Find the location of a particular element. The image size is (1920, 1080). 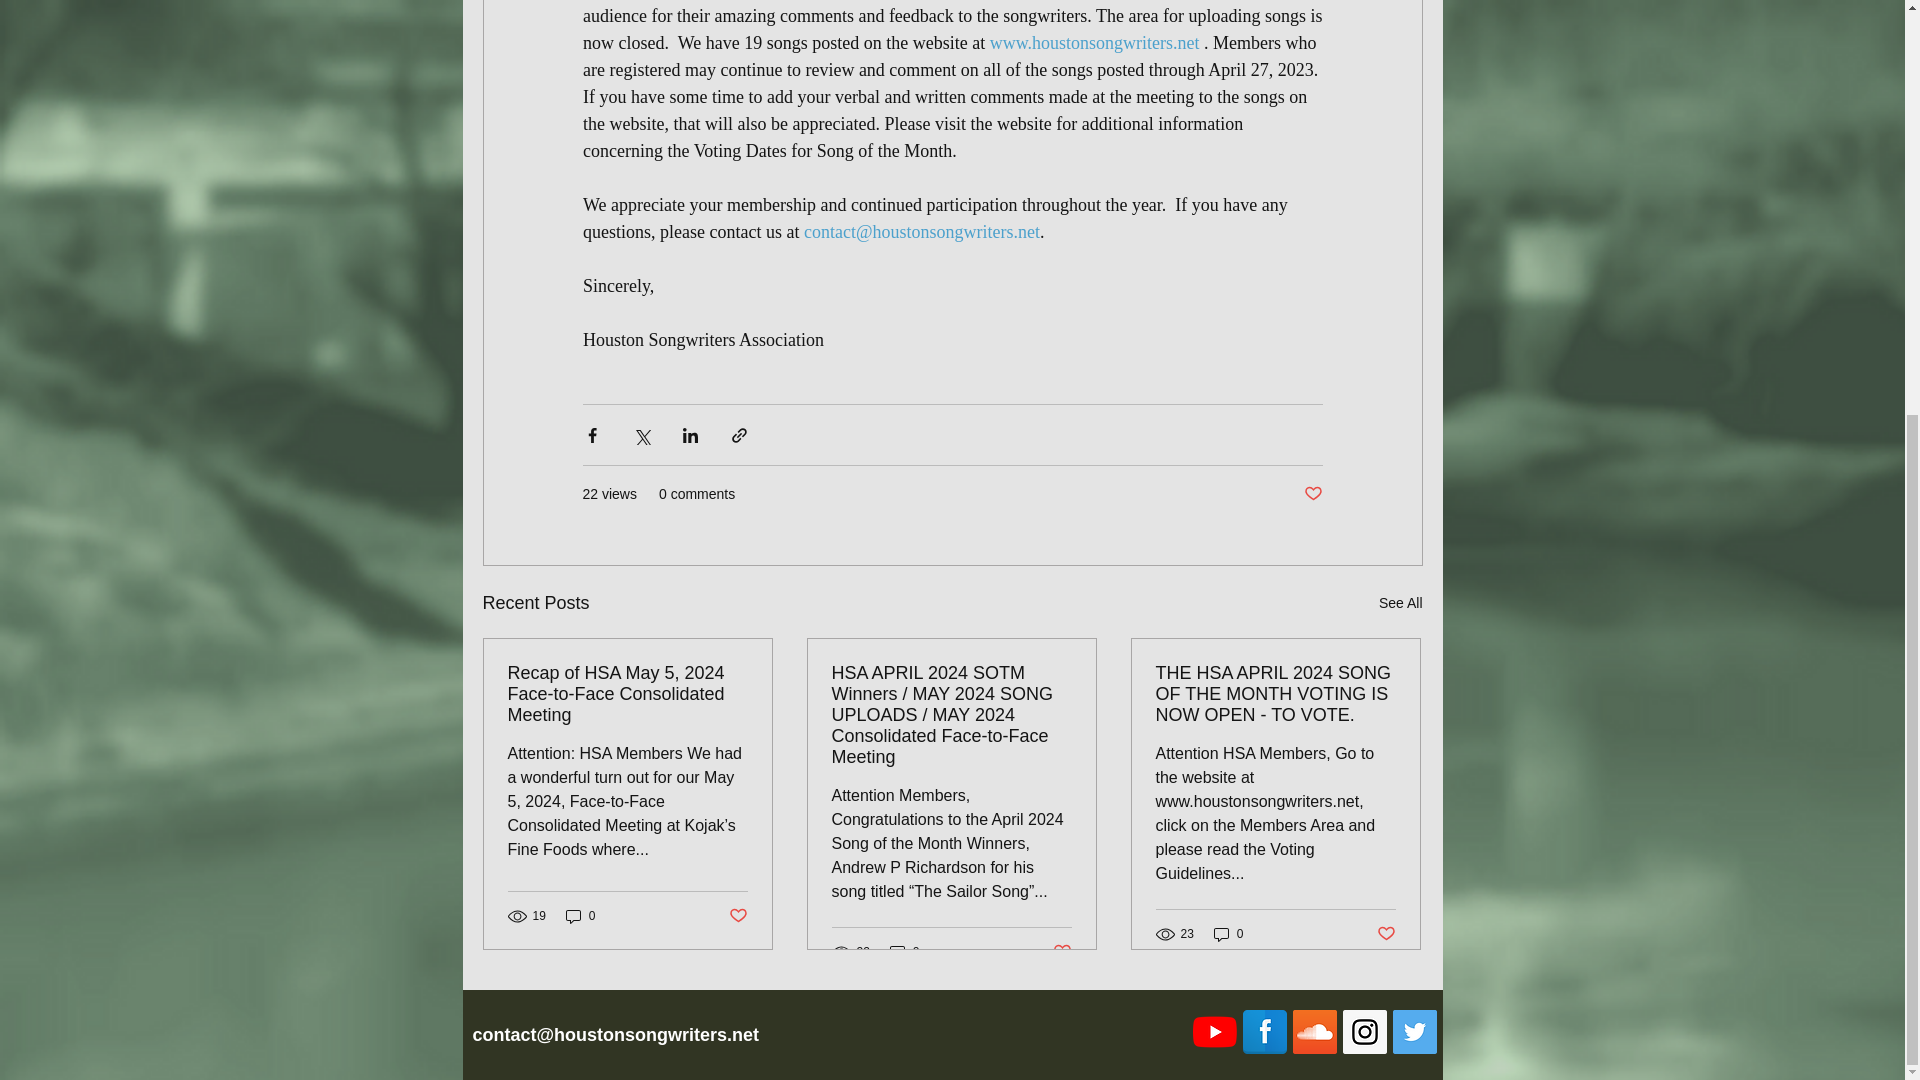

See All is located at coordinates (1400, 602).